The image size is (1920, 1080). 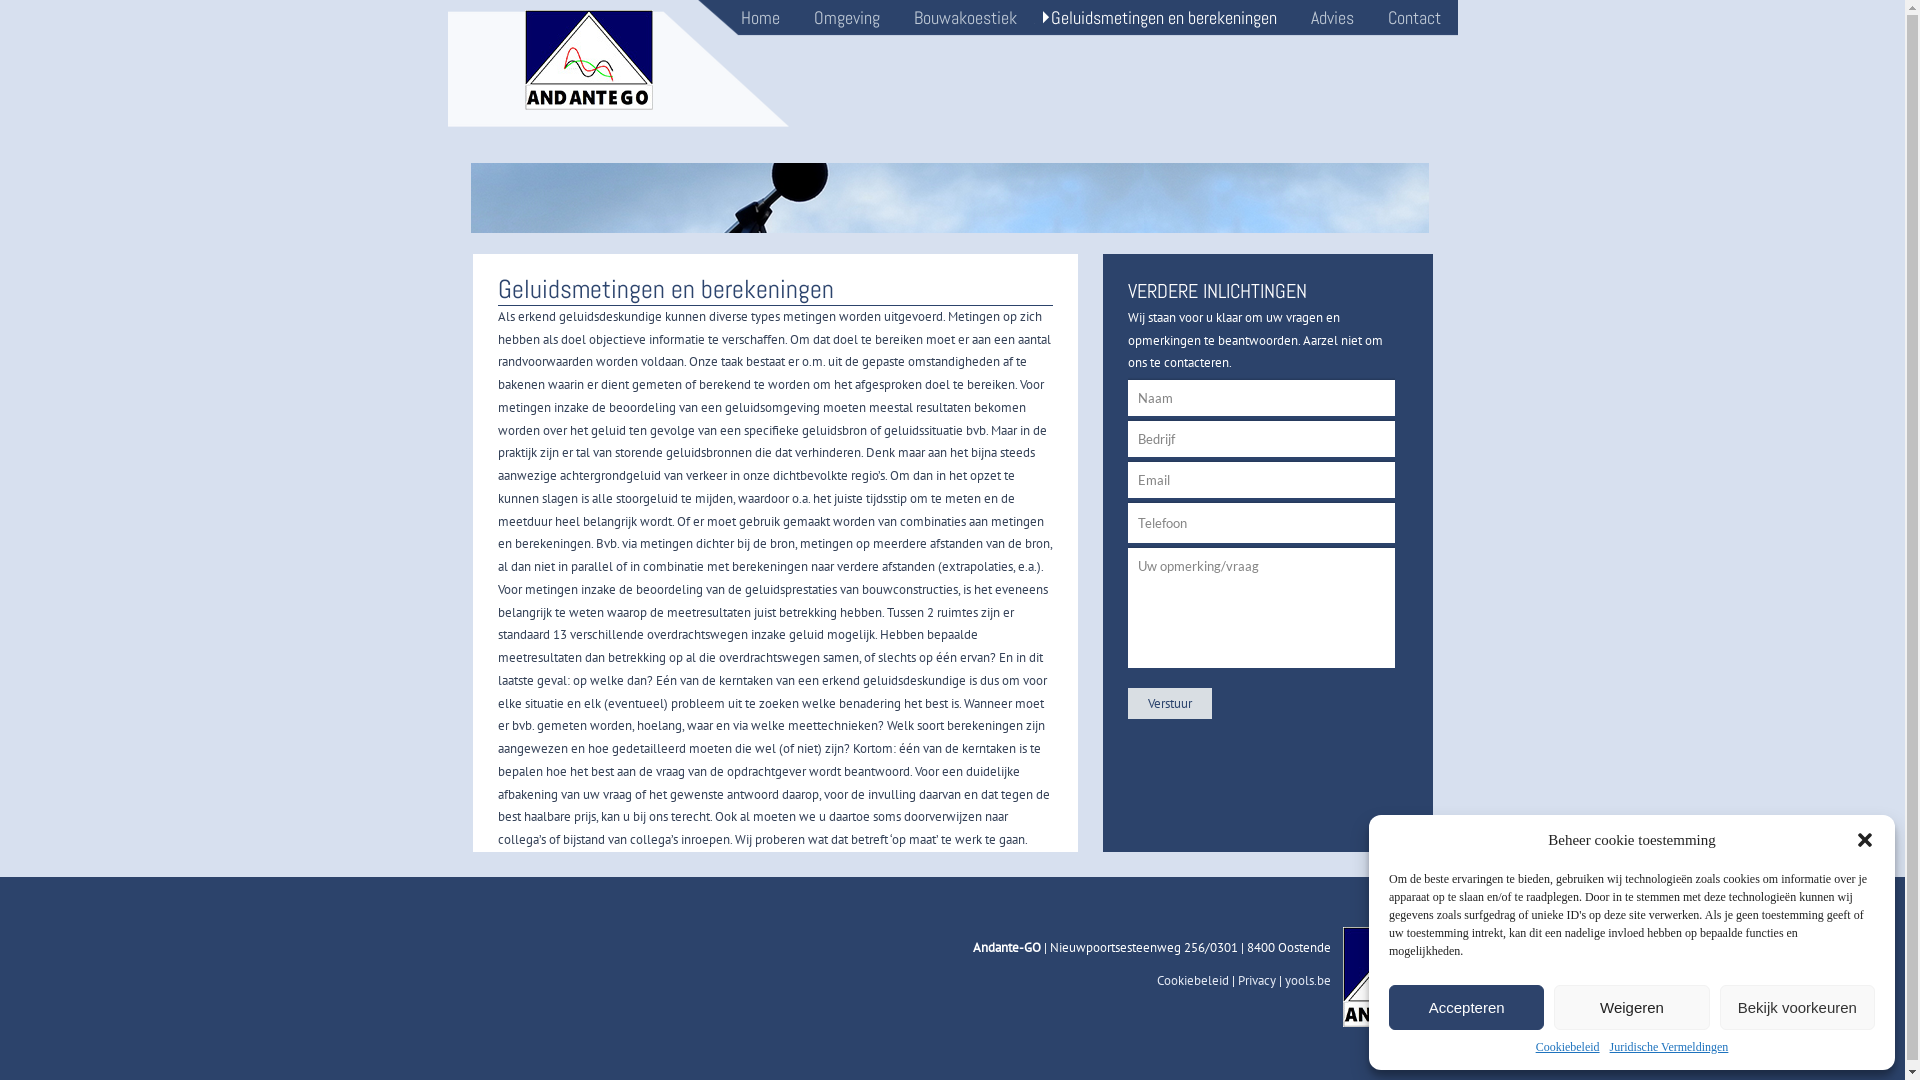 What do you see at coordinates (1414, 18) in the screenshot?
I see `Contact` at bounding box center [1414, 18].